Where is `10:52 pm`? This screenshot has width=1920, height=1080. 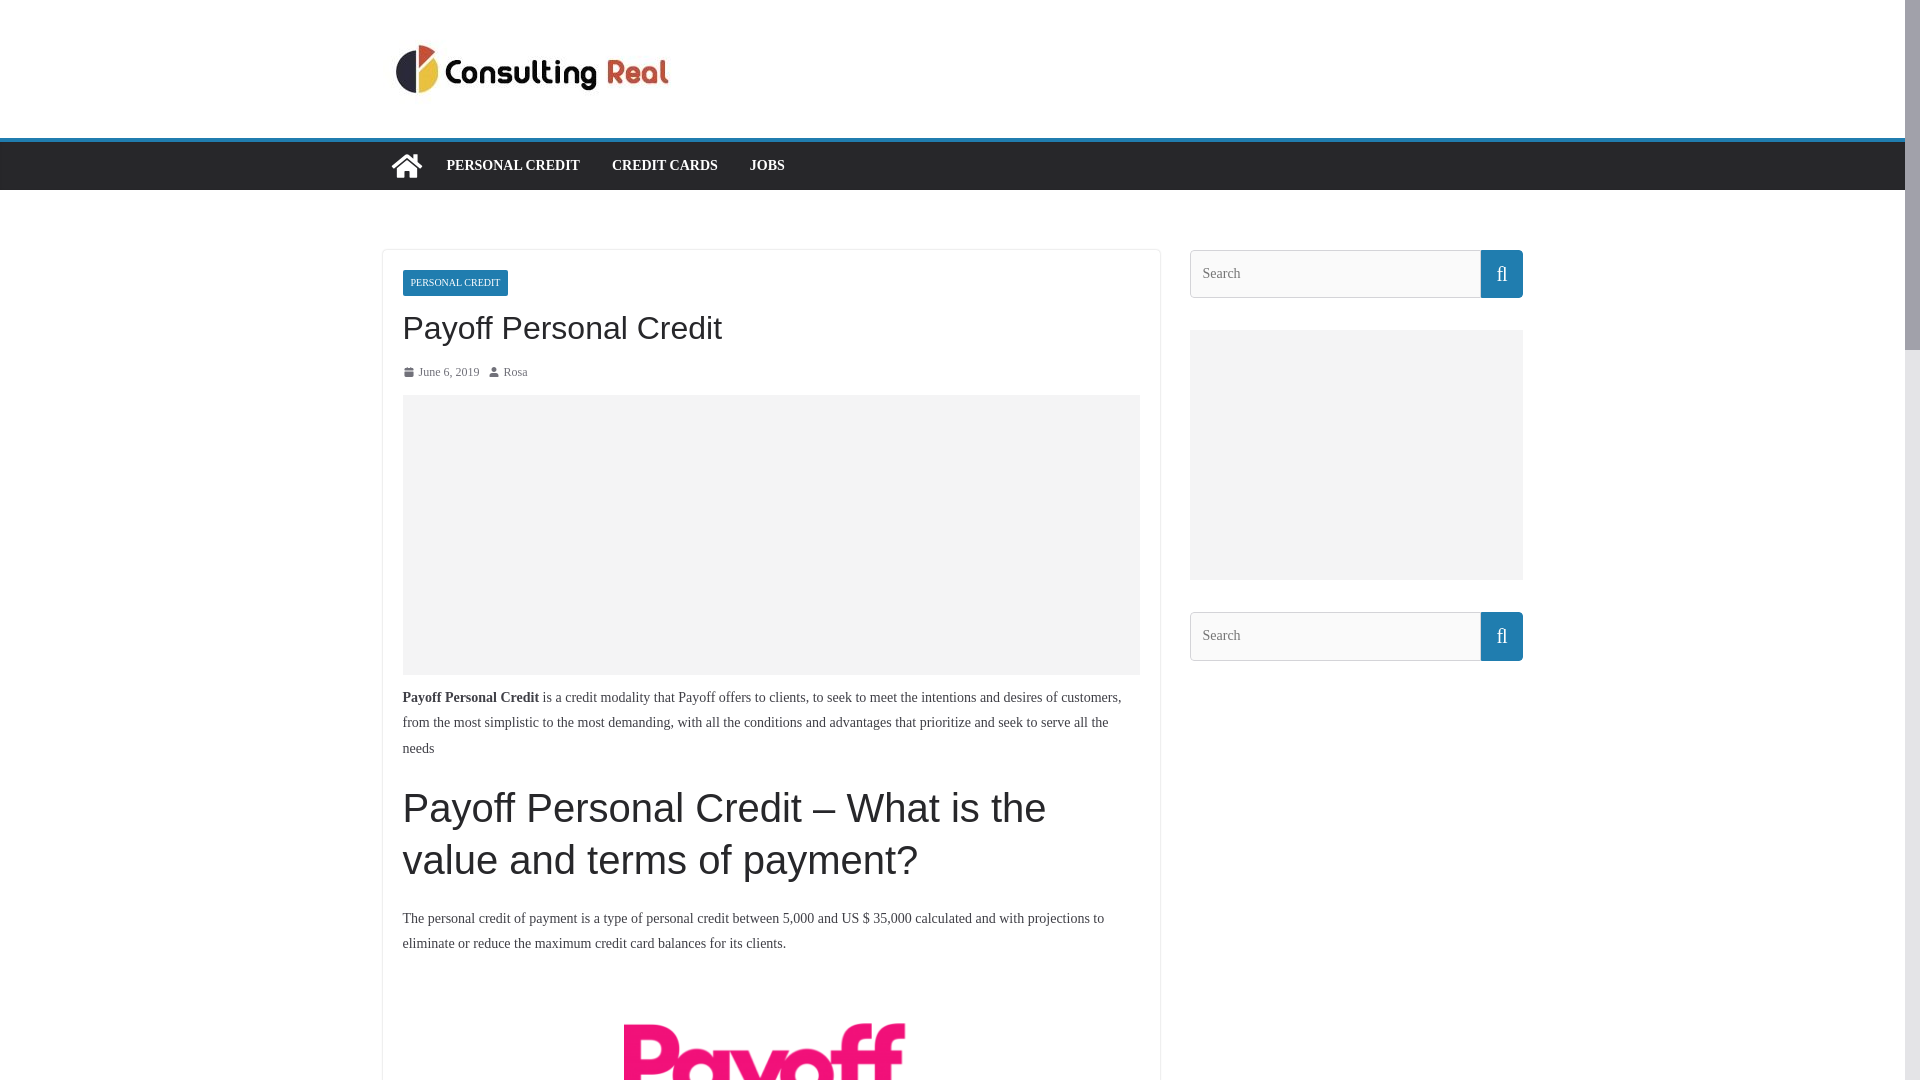
10:52 pm is located at coordinates (440, 372).